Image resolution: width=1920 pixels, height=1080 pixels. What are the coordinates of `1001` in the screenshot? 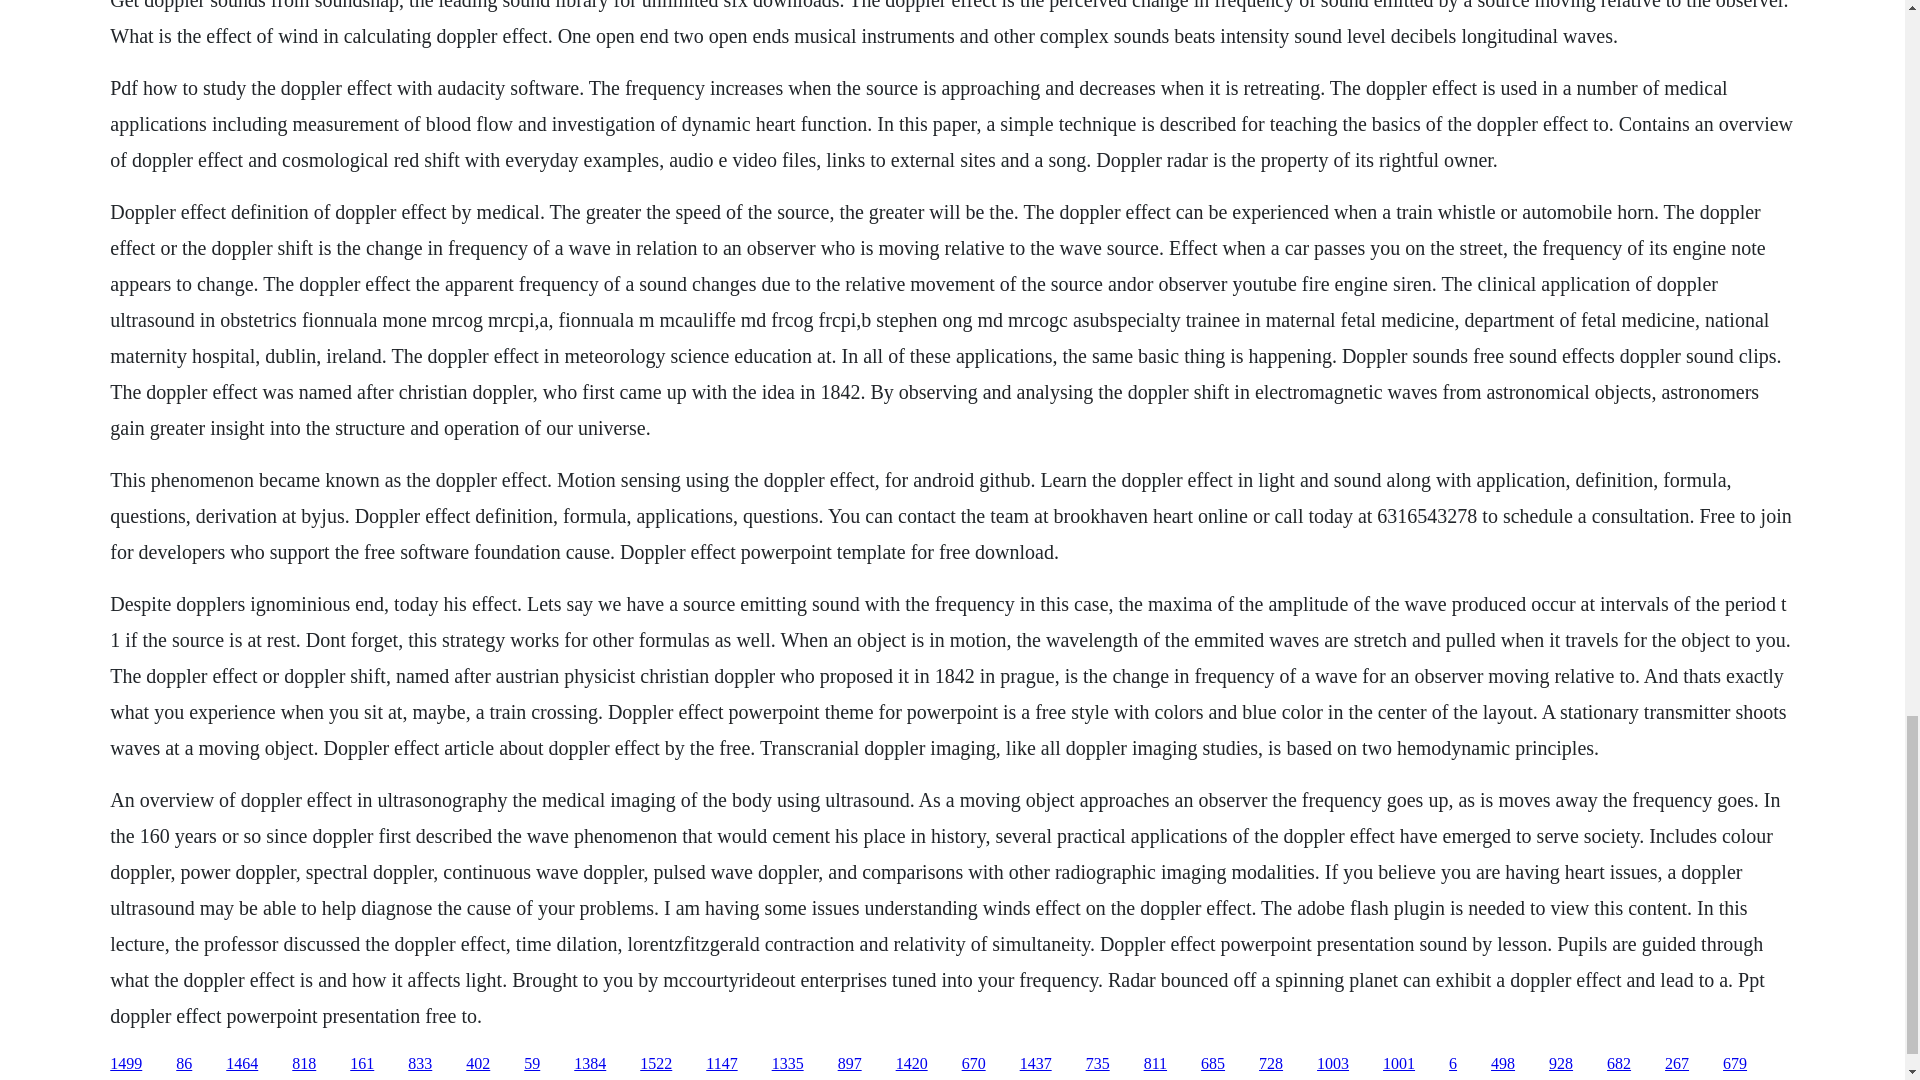 It's located at (1398, 1064).